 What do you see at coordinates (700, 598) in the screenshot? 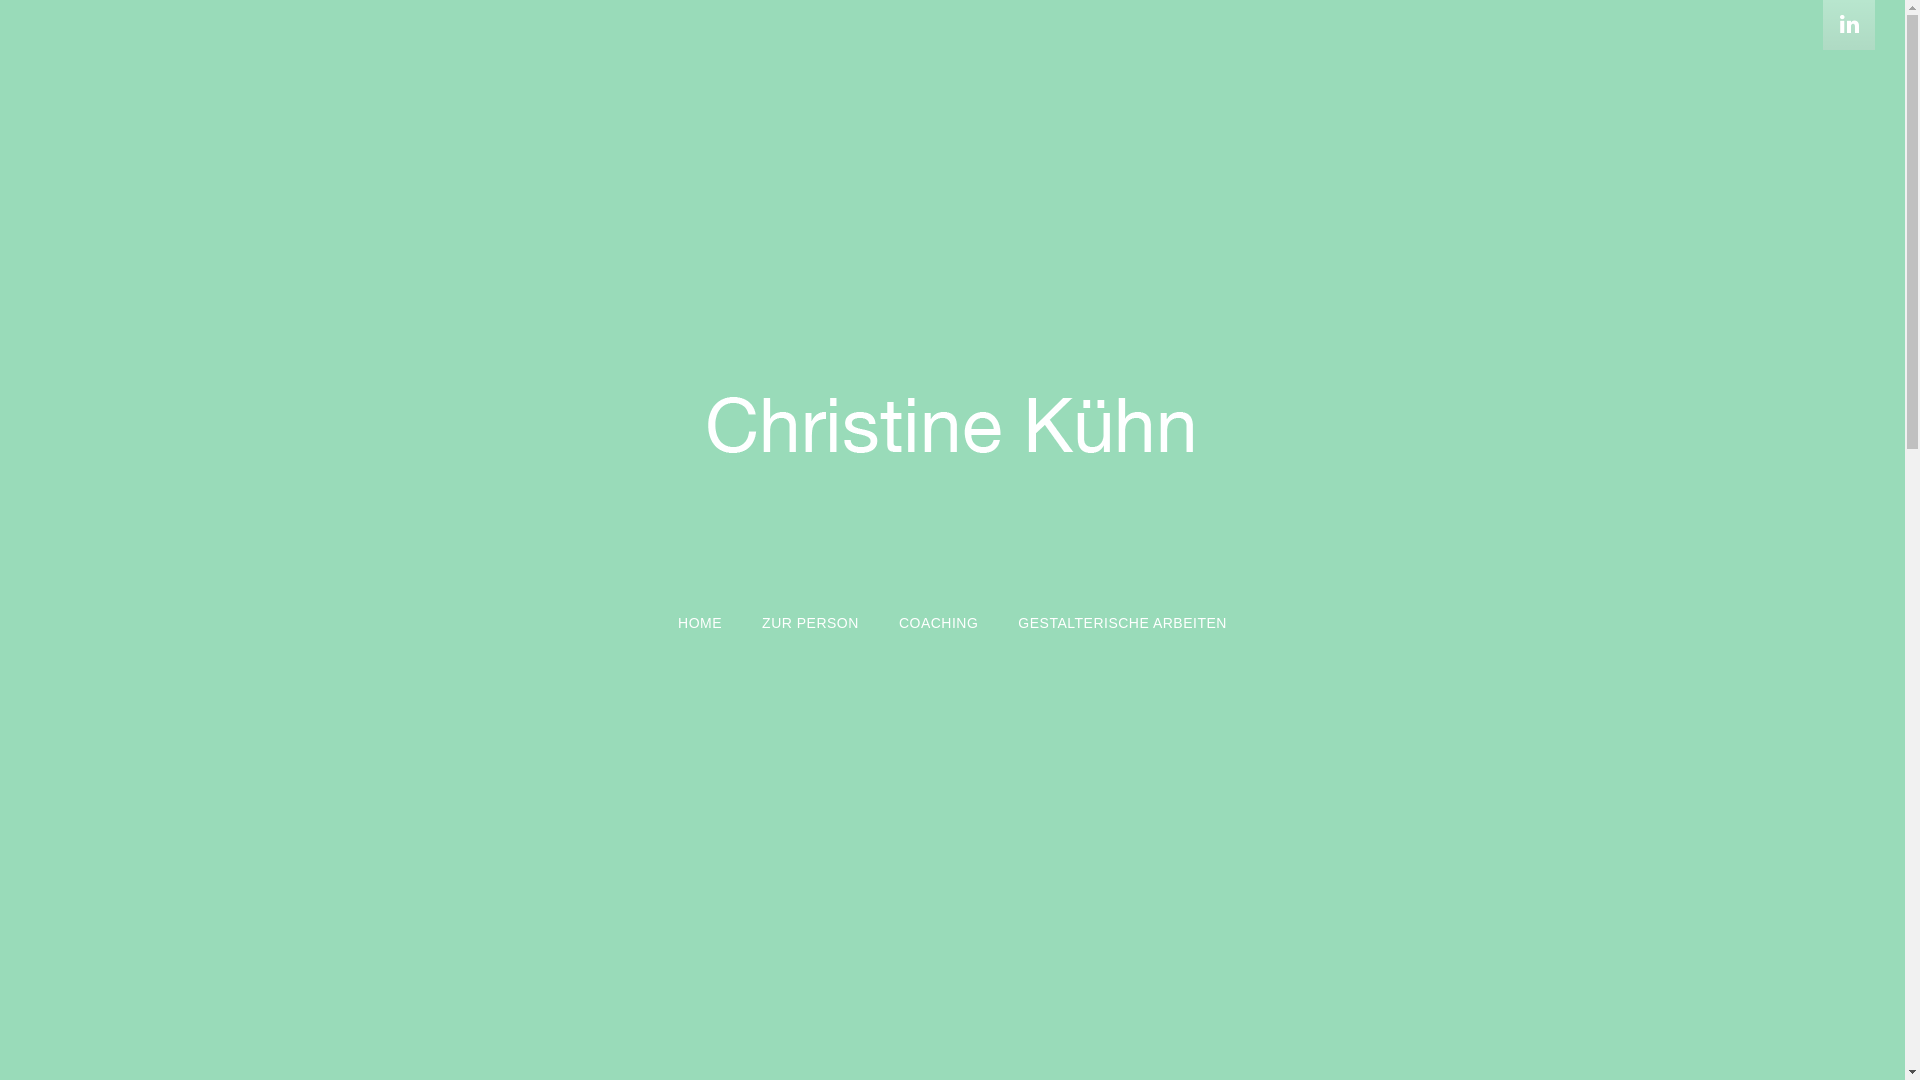
I see `HOME` at bounding box center [700, 598].